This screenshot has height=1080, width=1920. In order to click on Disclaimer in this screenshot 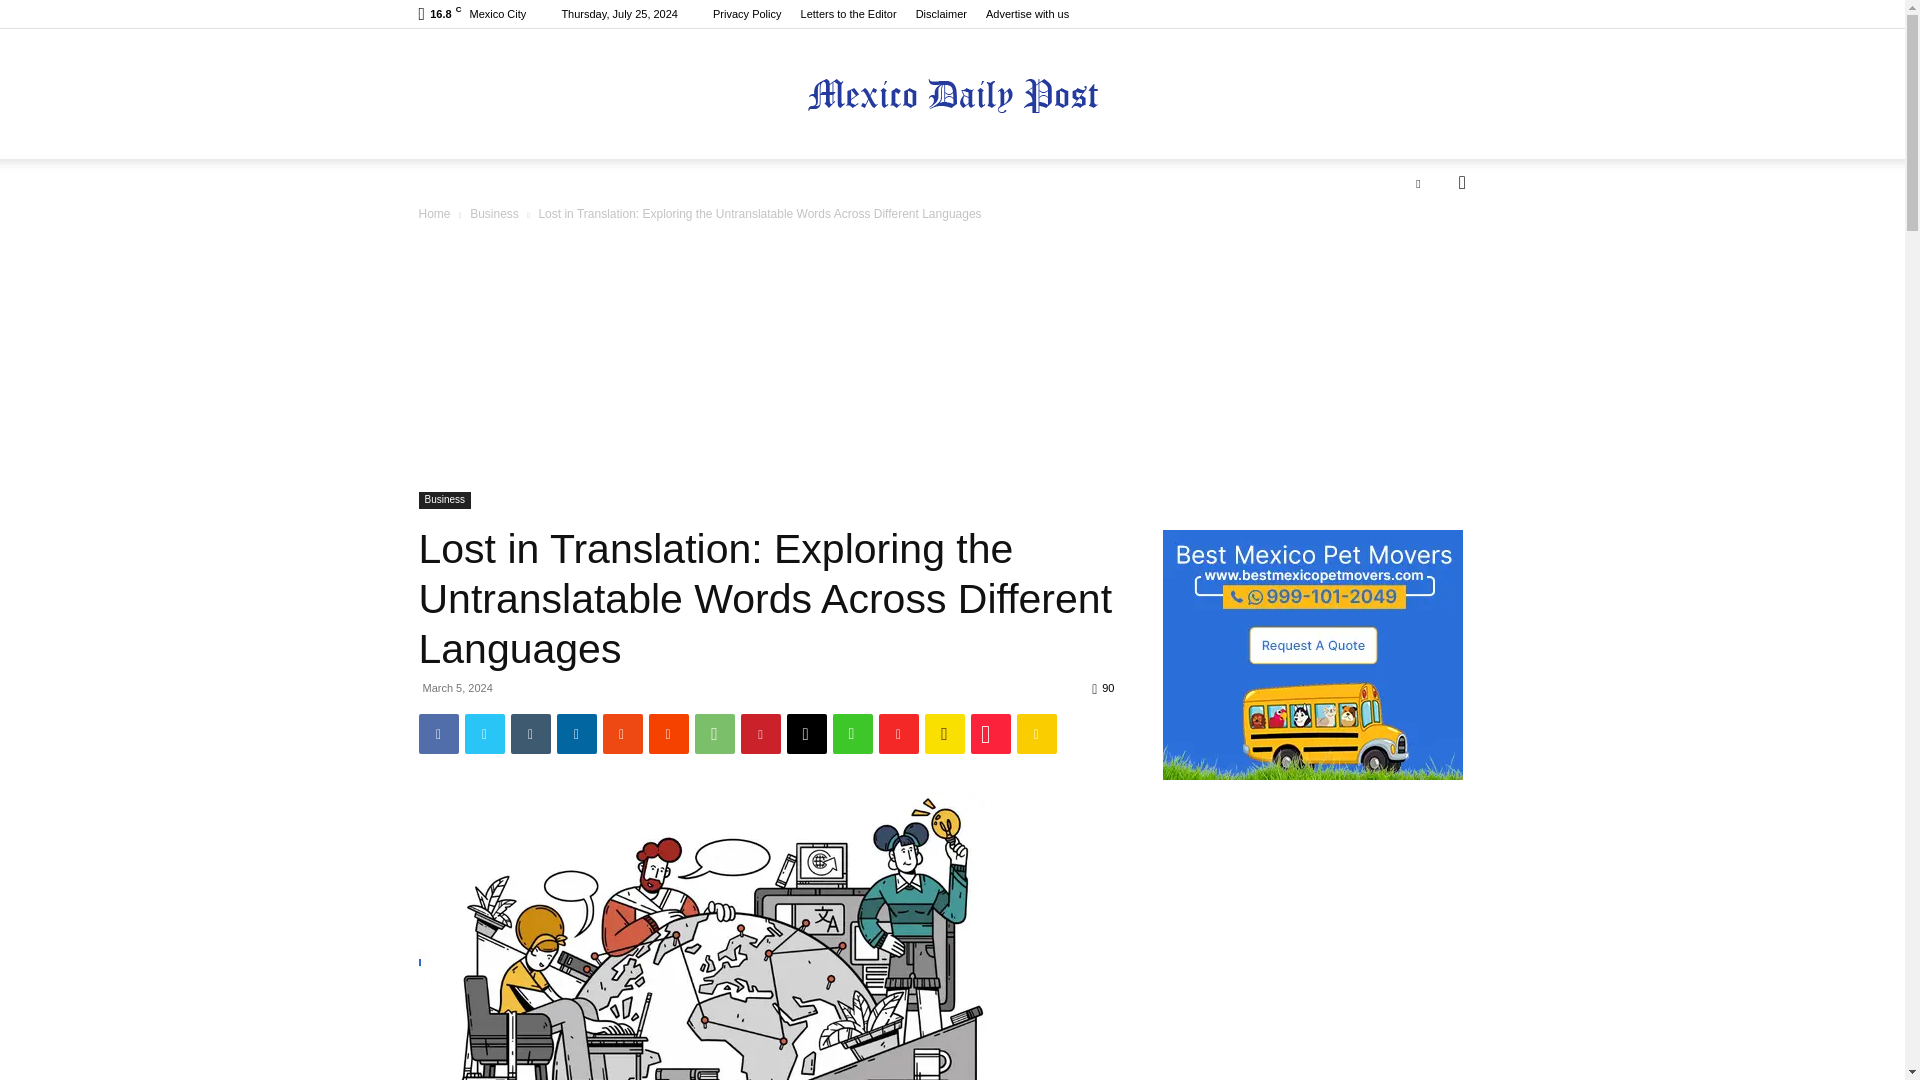, I will do `click(941, 14)`.